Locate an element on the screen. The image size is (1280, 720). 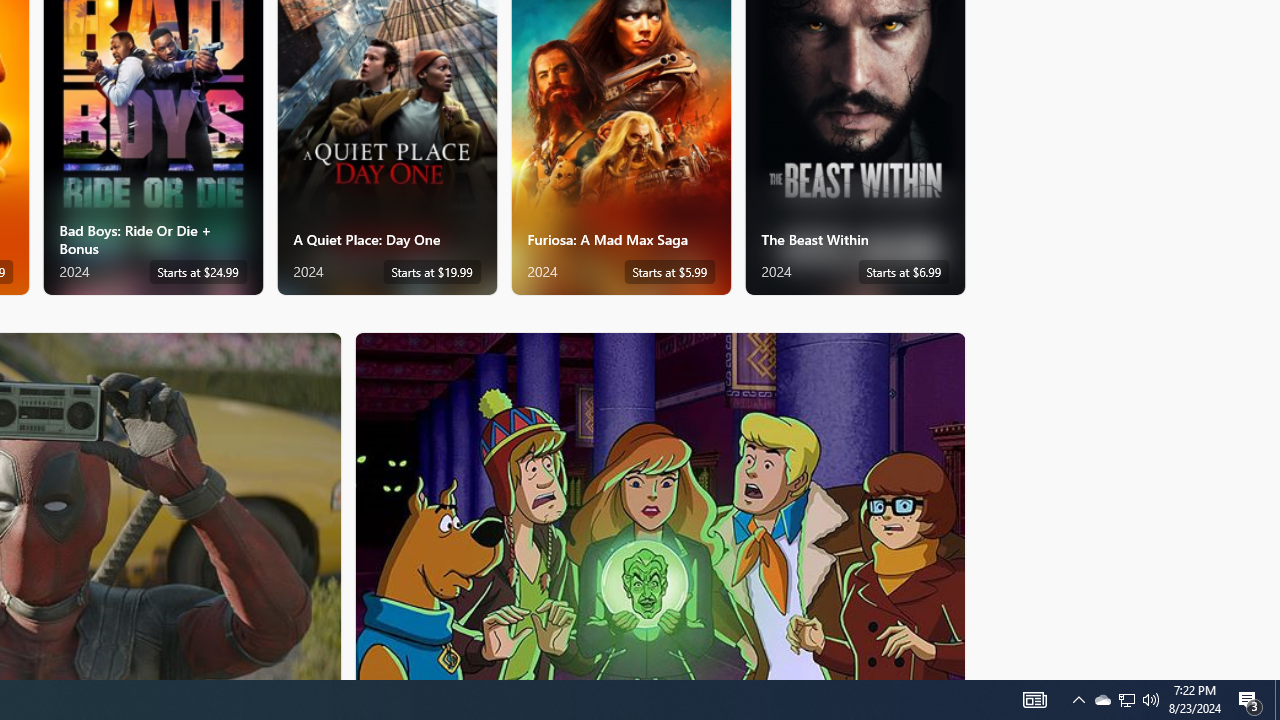
AutomationID: PosterImage is located at coordinates (658, 506).